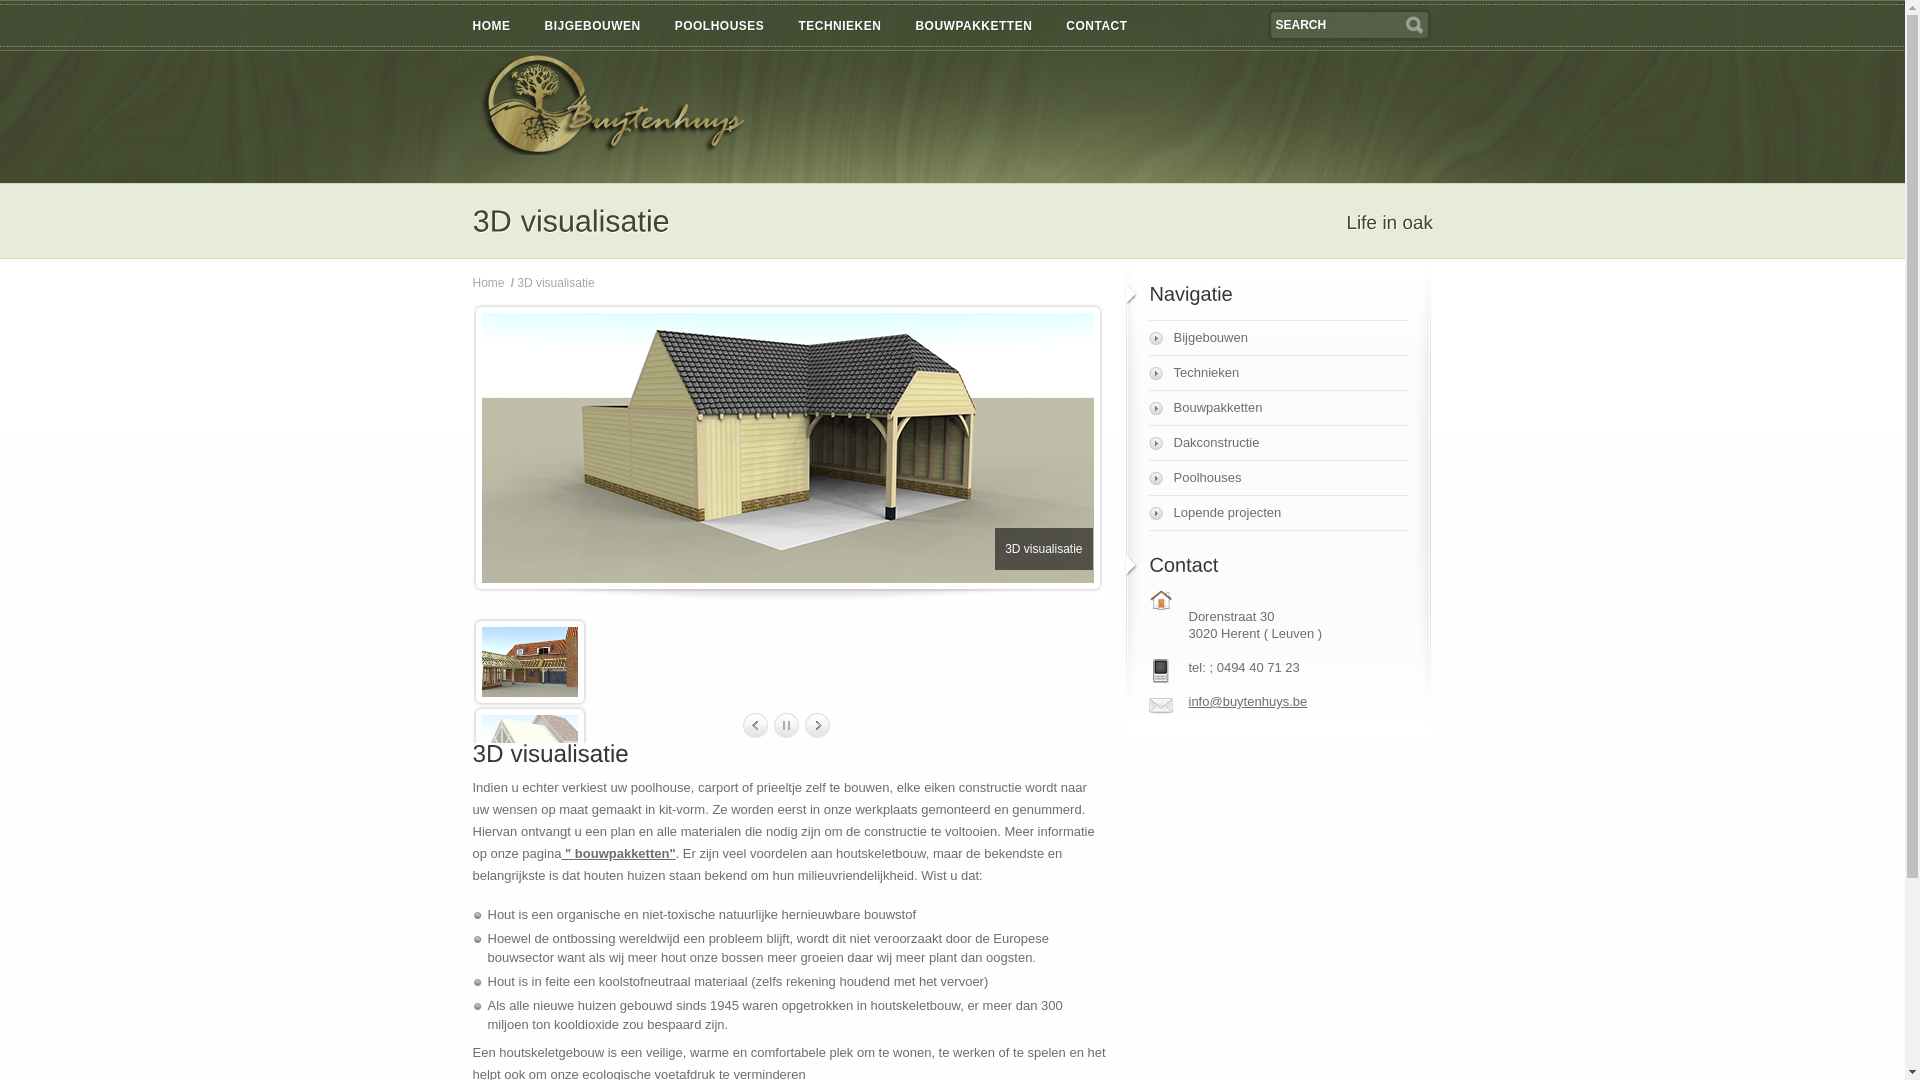  I want to click on CONTACT, so click(1108, 26).